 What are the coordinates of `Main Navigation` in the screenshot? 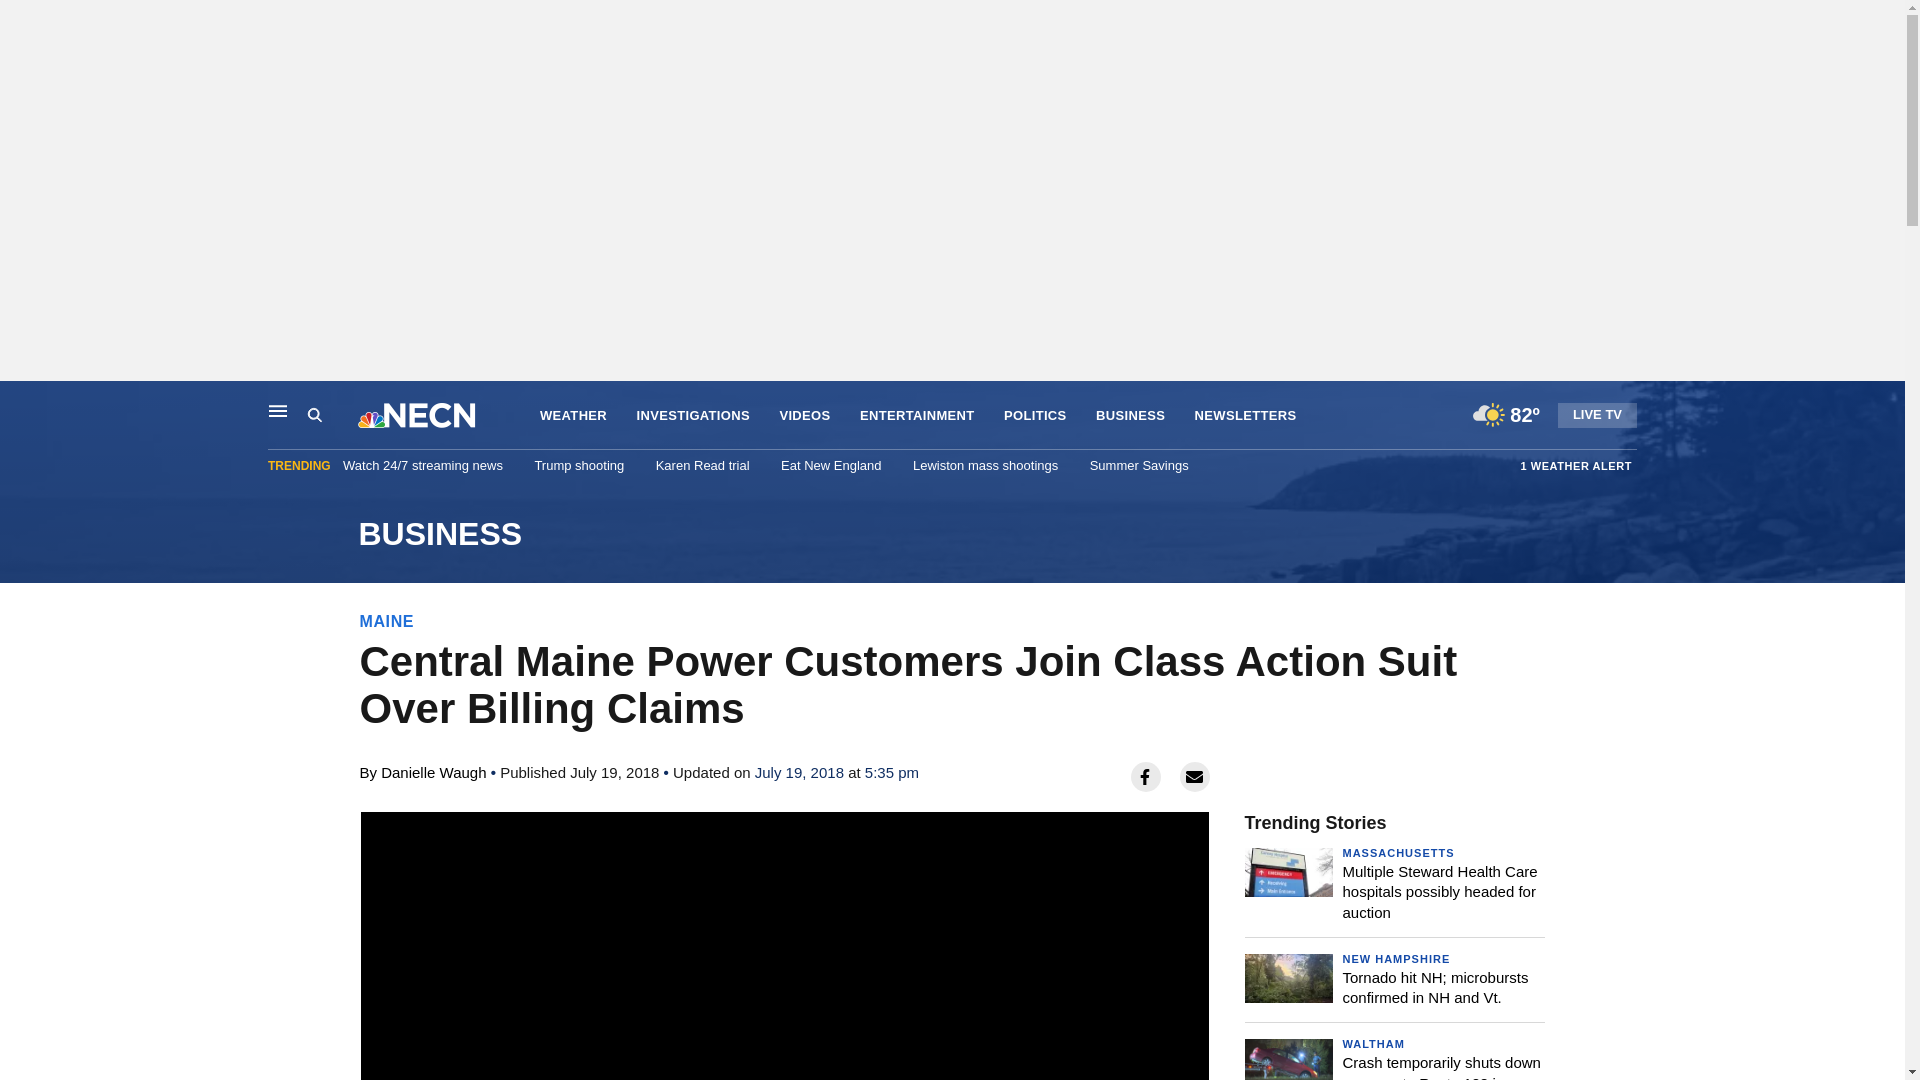 It's located at (278, 410).